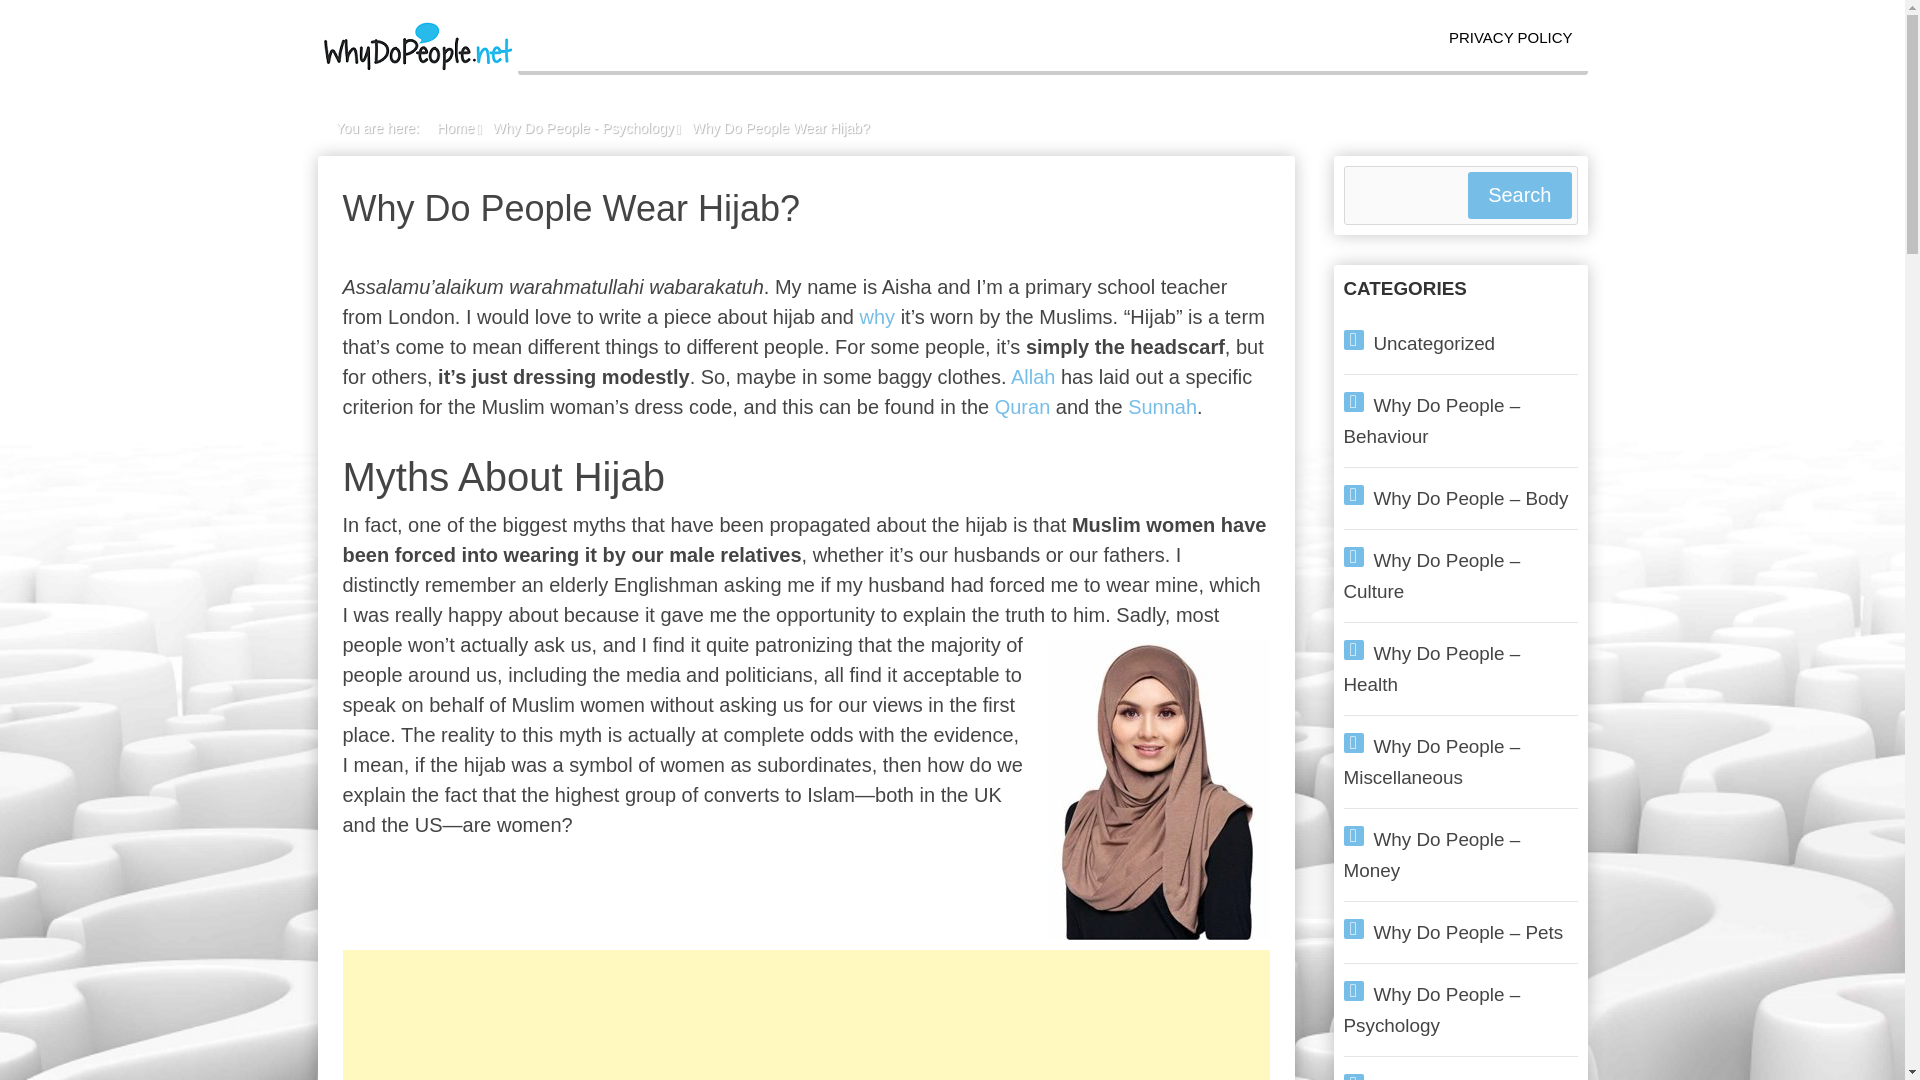 The height and width of the screenshot is (1080, 1920). Describe the element at coordinates (805, 1015) in the screenshot. I see `Advertisement` at that location.